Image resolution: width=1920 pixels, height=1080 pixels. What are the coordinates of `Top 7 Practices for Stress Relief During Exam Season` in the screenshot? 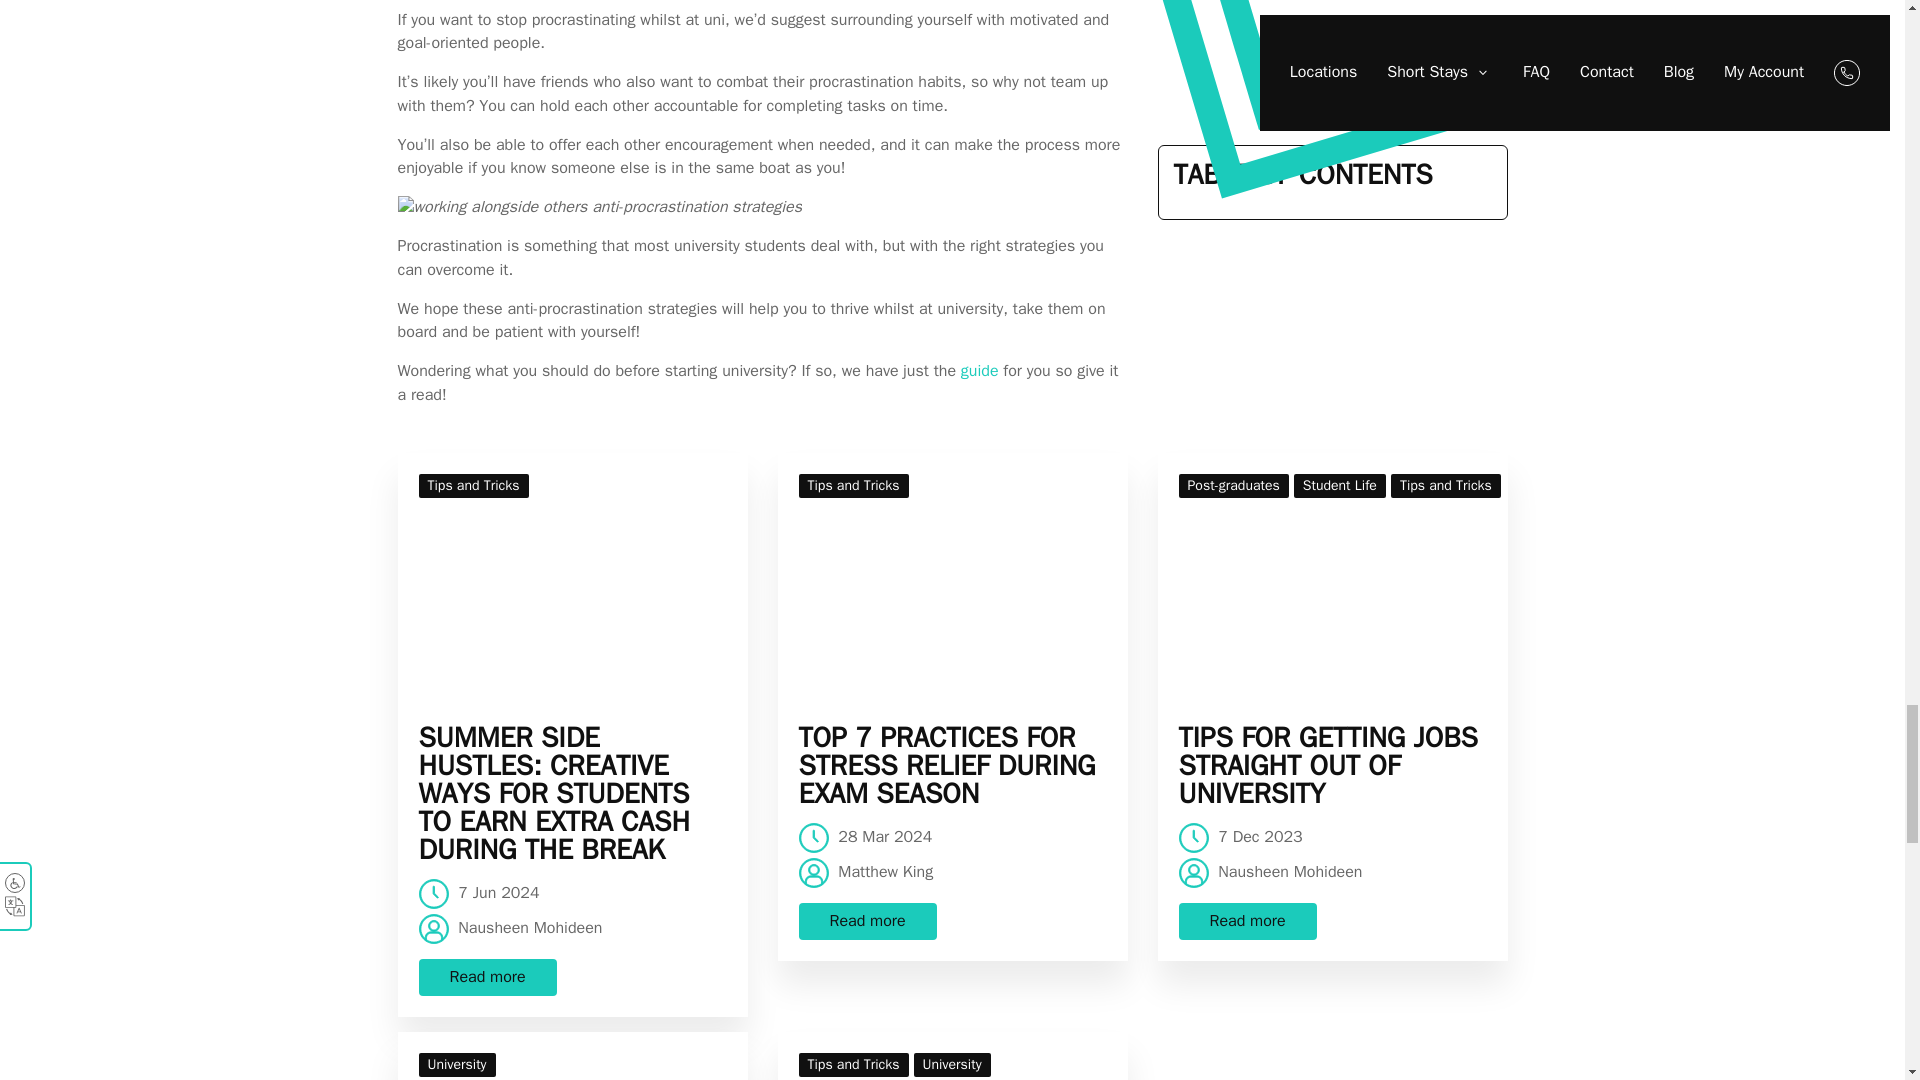 It's located at (952, 765).